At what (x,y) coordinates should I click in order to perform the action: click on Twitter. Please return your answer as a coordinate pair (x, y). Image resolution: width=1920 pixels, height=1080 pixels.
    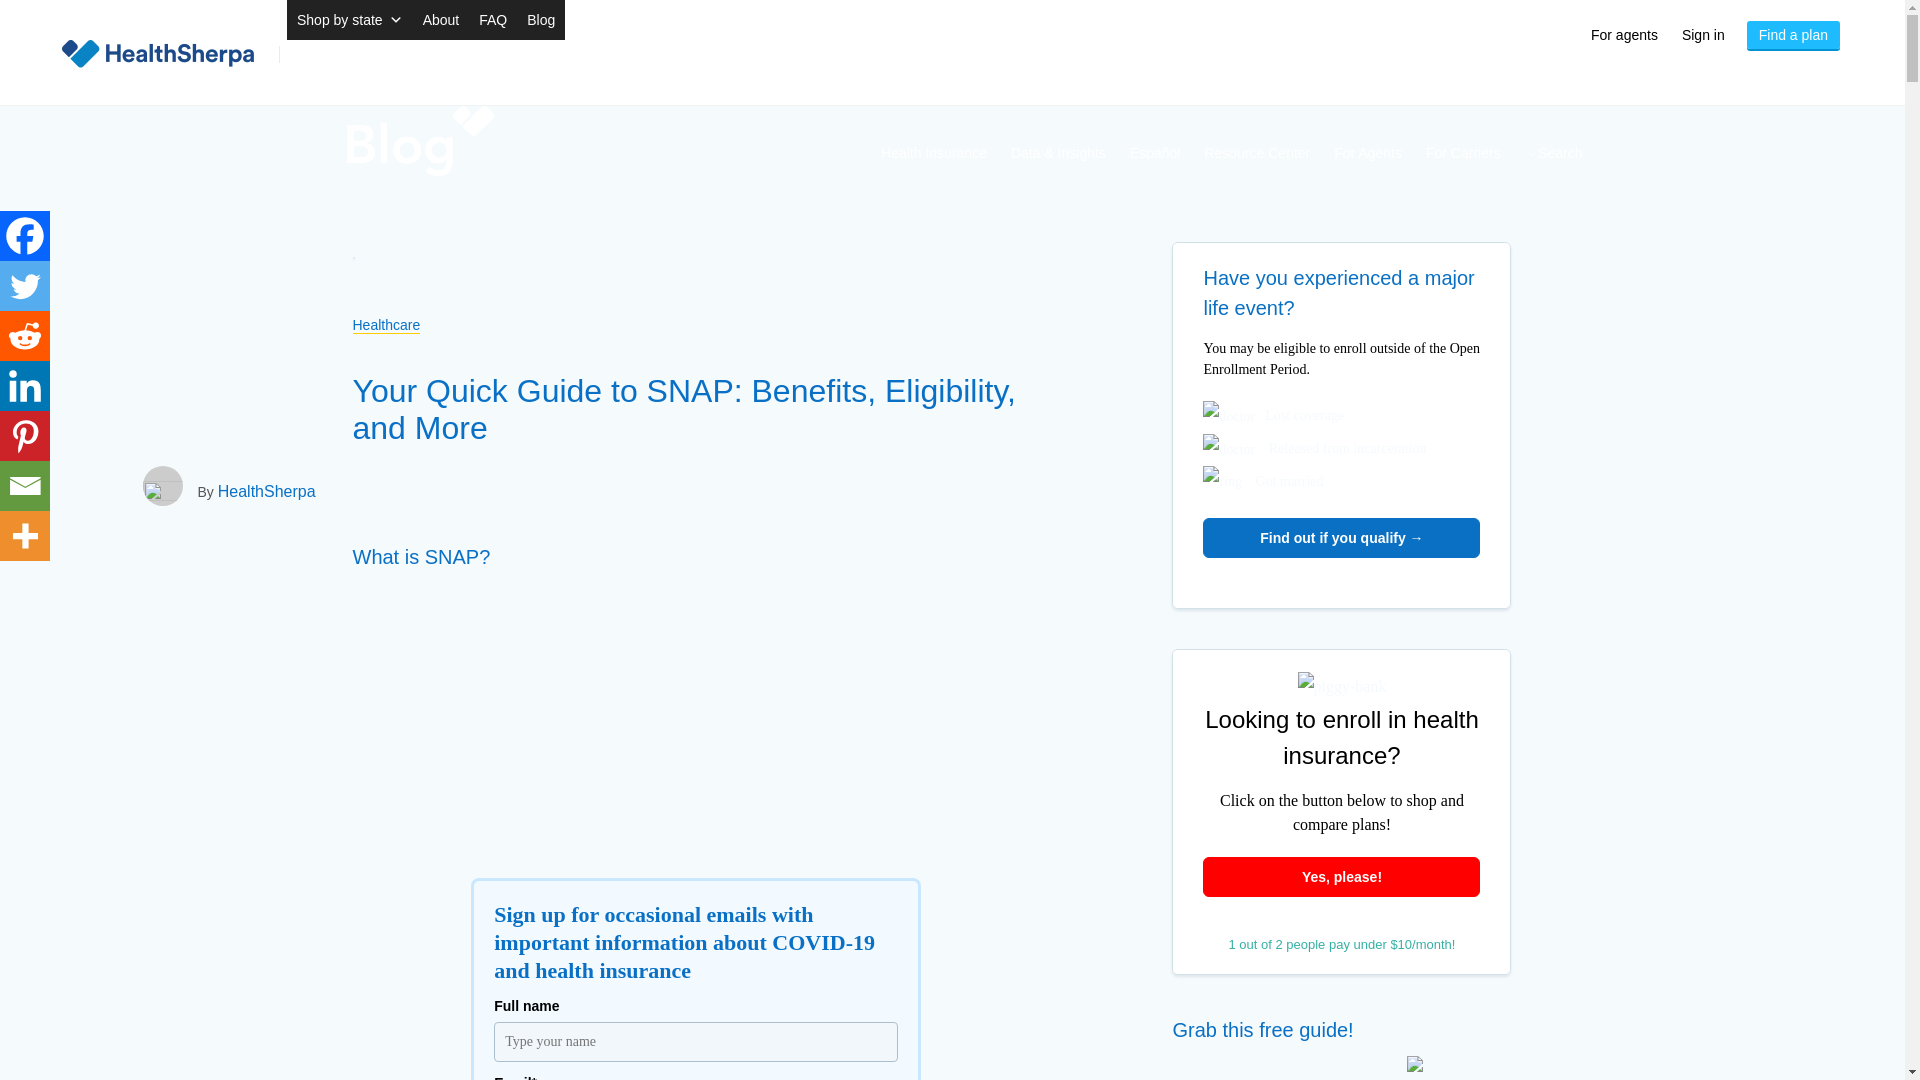
    Looking at the image, I should click on (24, 286).